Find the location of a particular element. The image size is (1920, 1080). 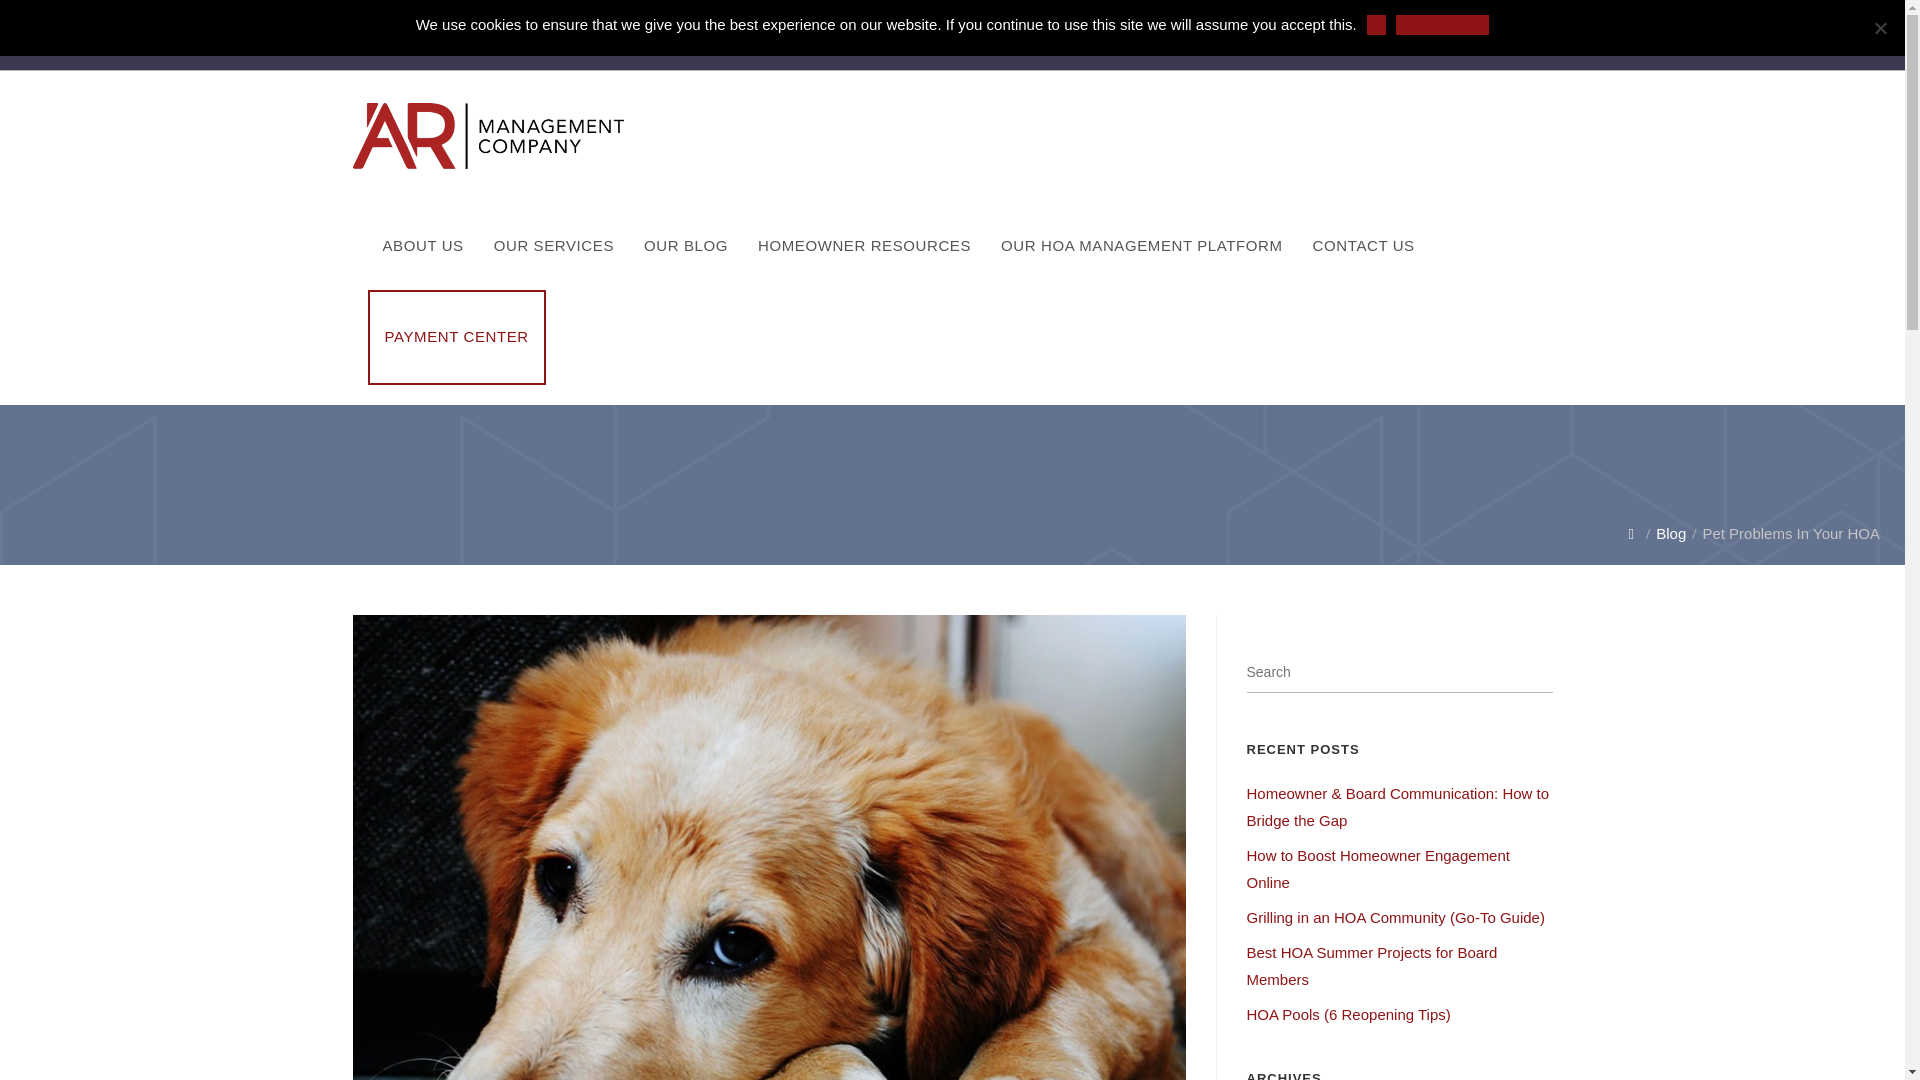

OUR HOA MANAGEMENT PLATFORM is located at coordinates (1142, 246).